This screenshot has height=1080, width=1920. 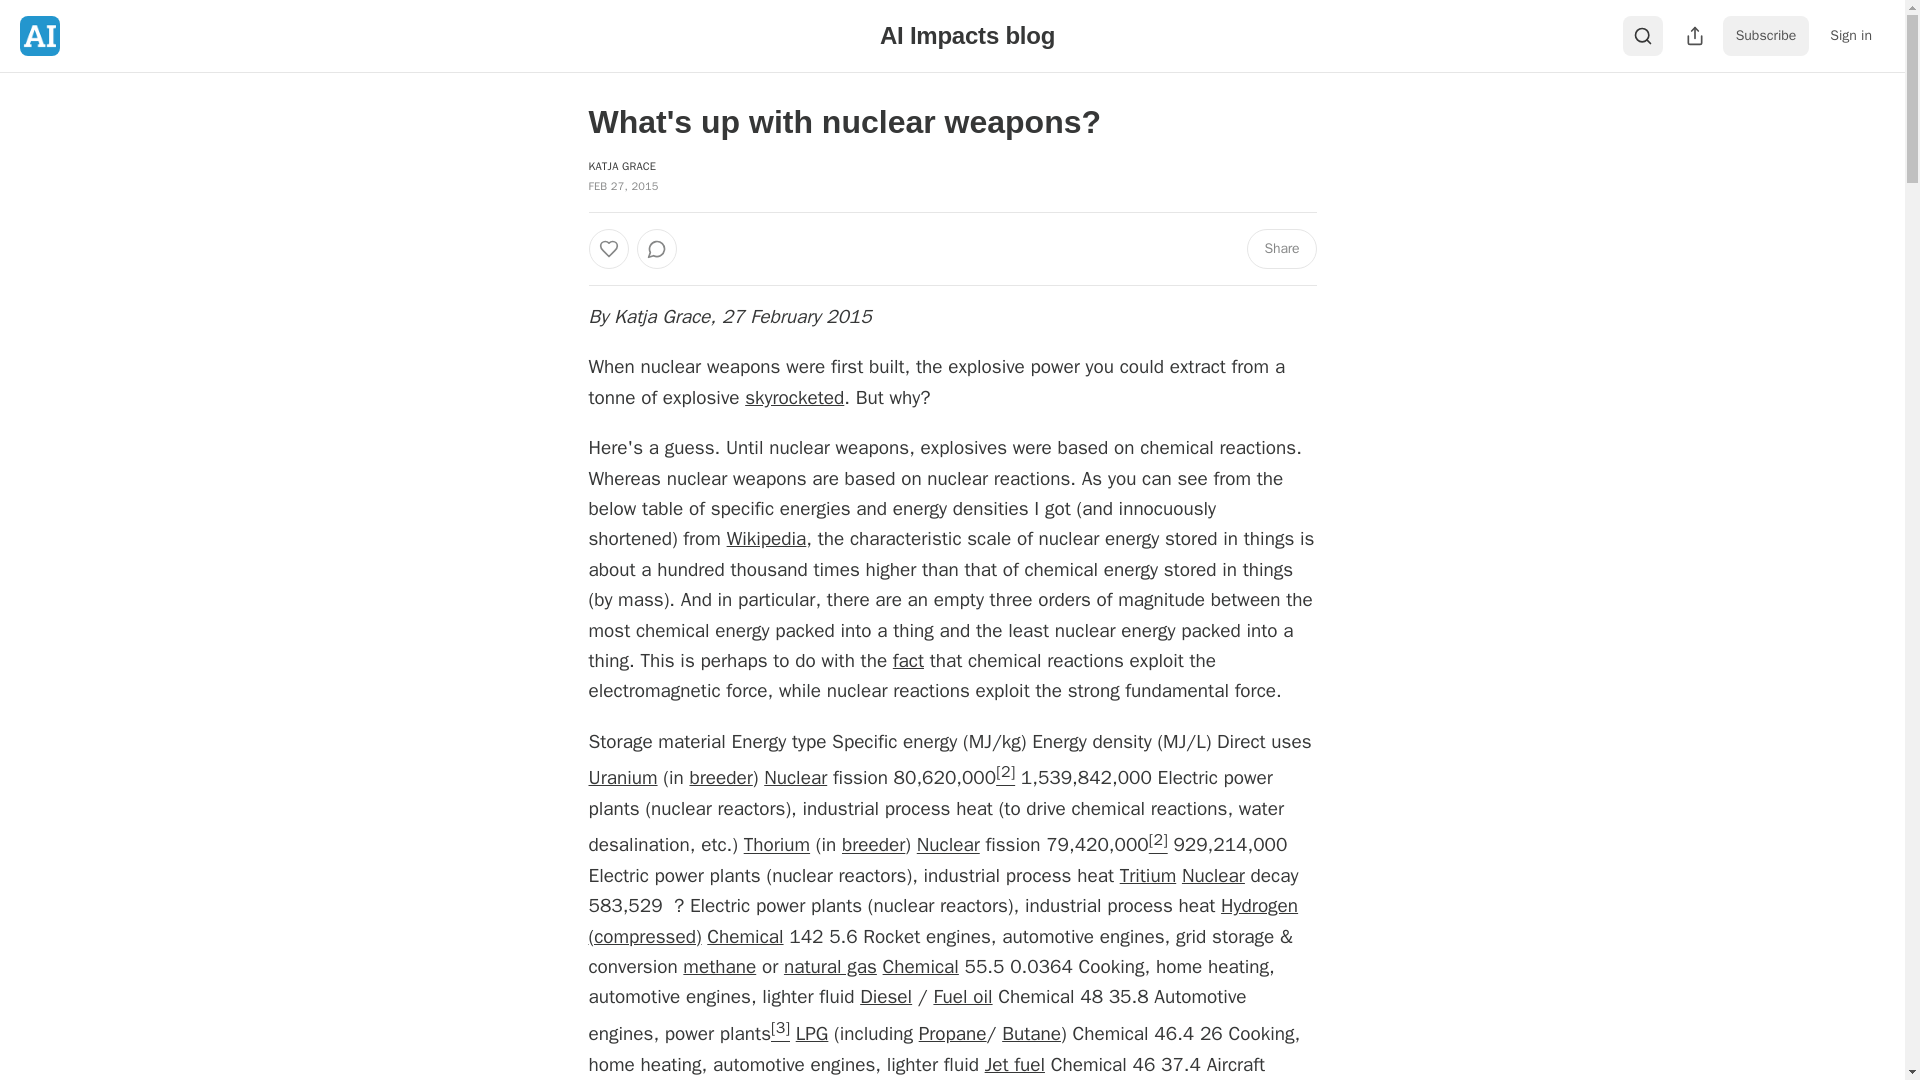 I want to click on Chemical, so click(x=744, y=936).